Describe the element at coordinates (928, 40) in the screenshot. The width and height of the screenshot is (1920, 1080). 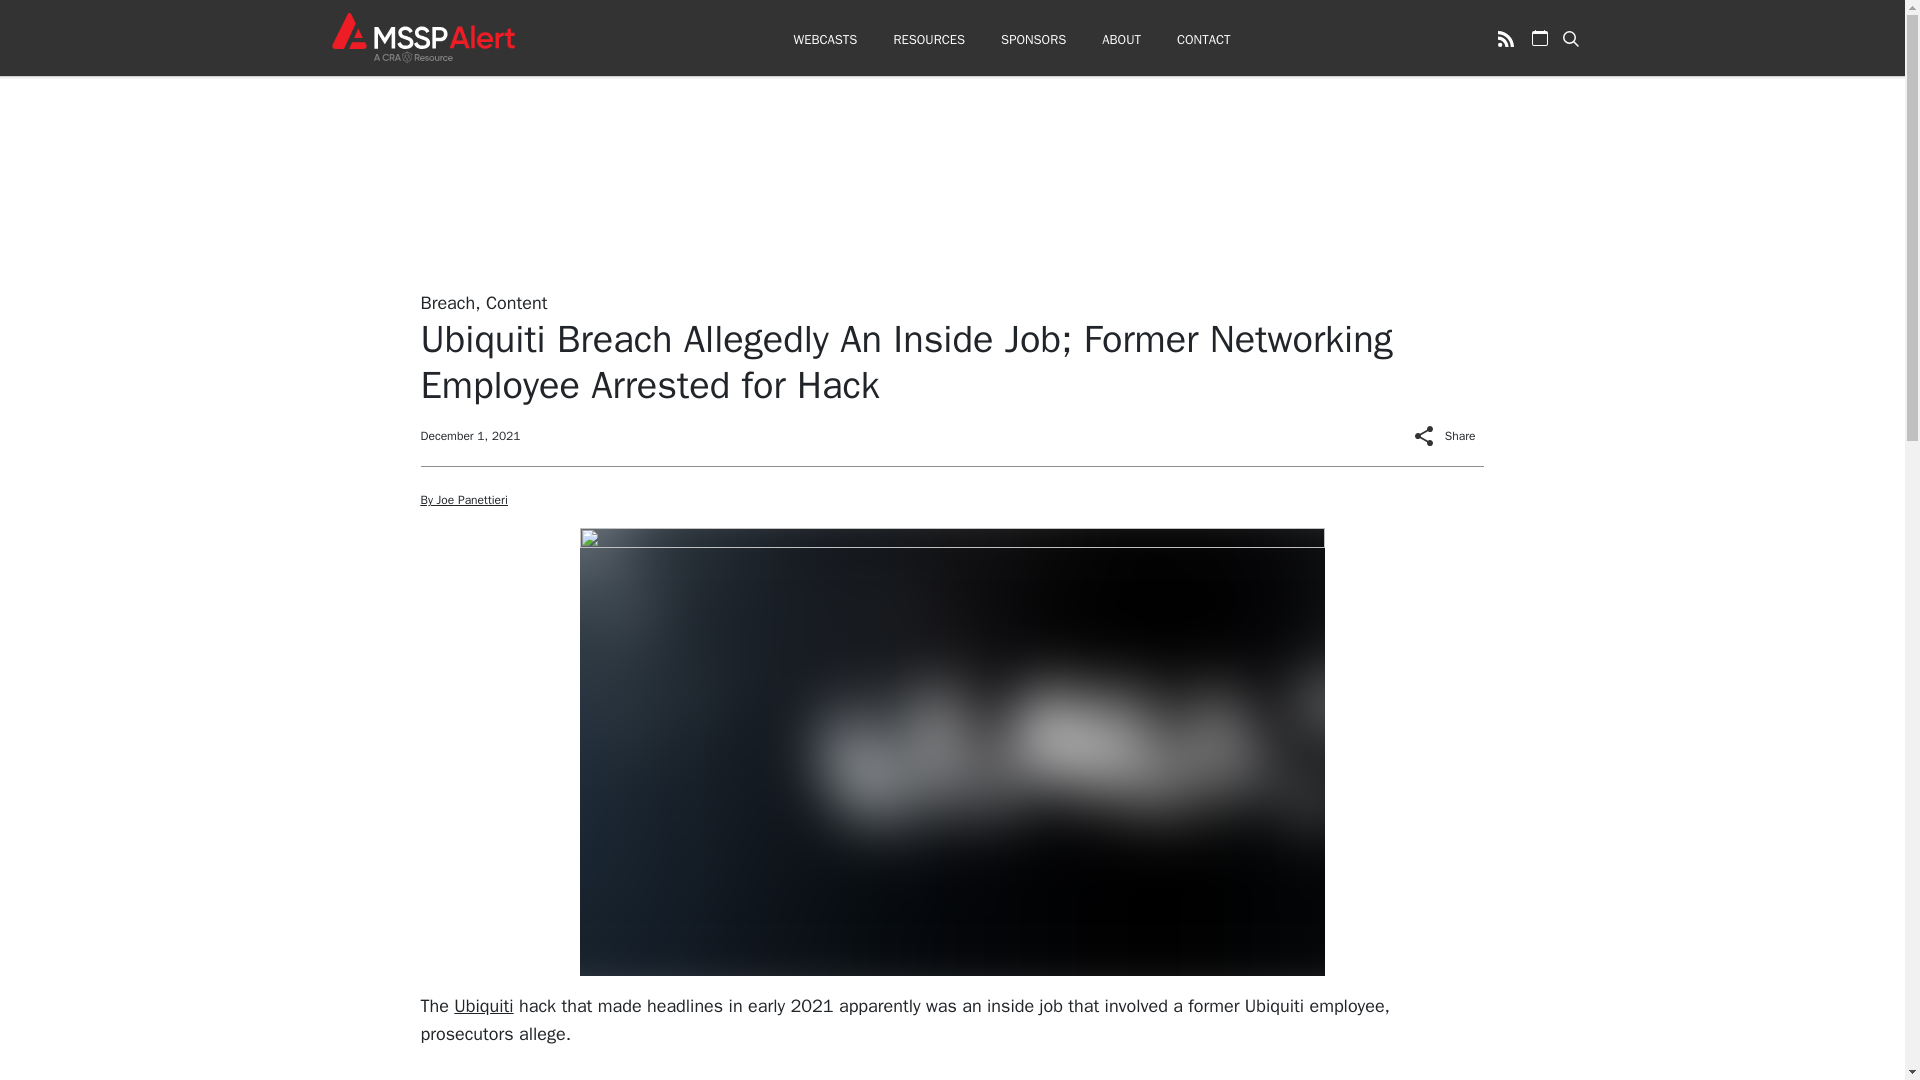
I see `RESOURCES` at that location.